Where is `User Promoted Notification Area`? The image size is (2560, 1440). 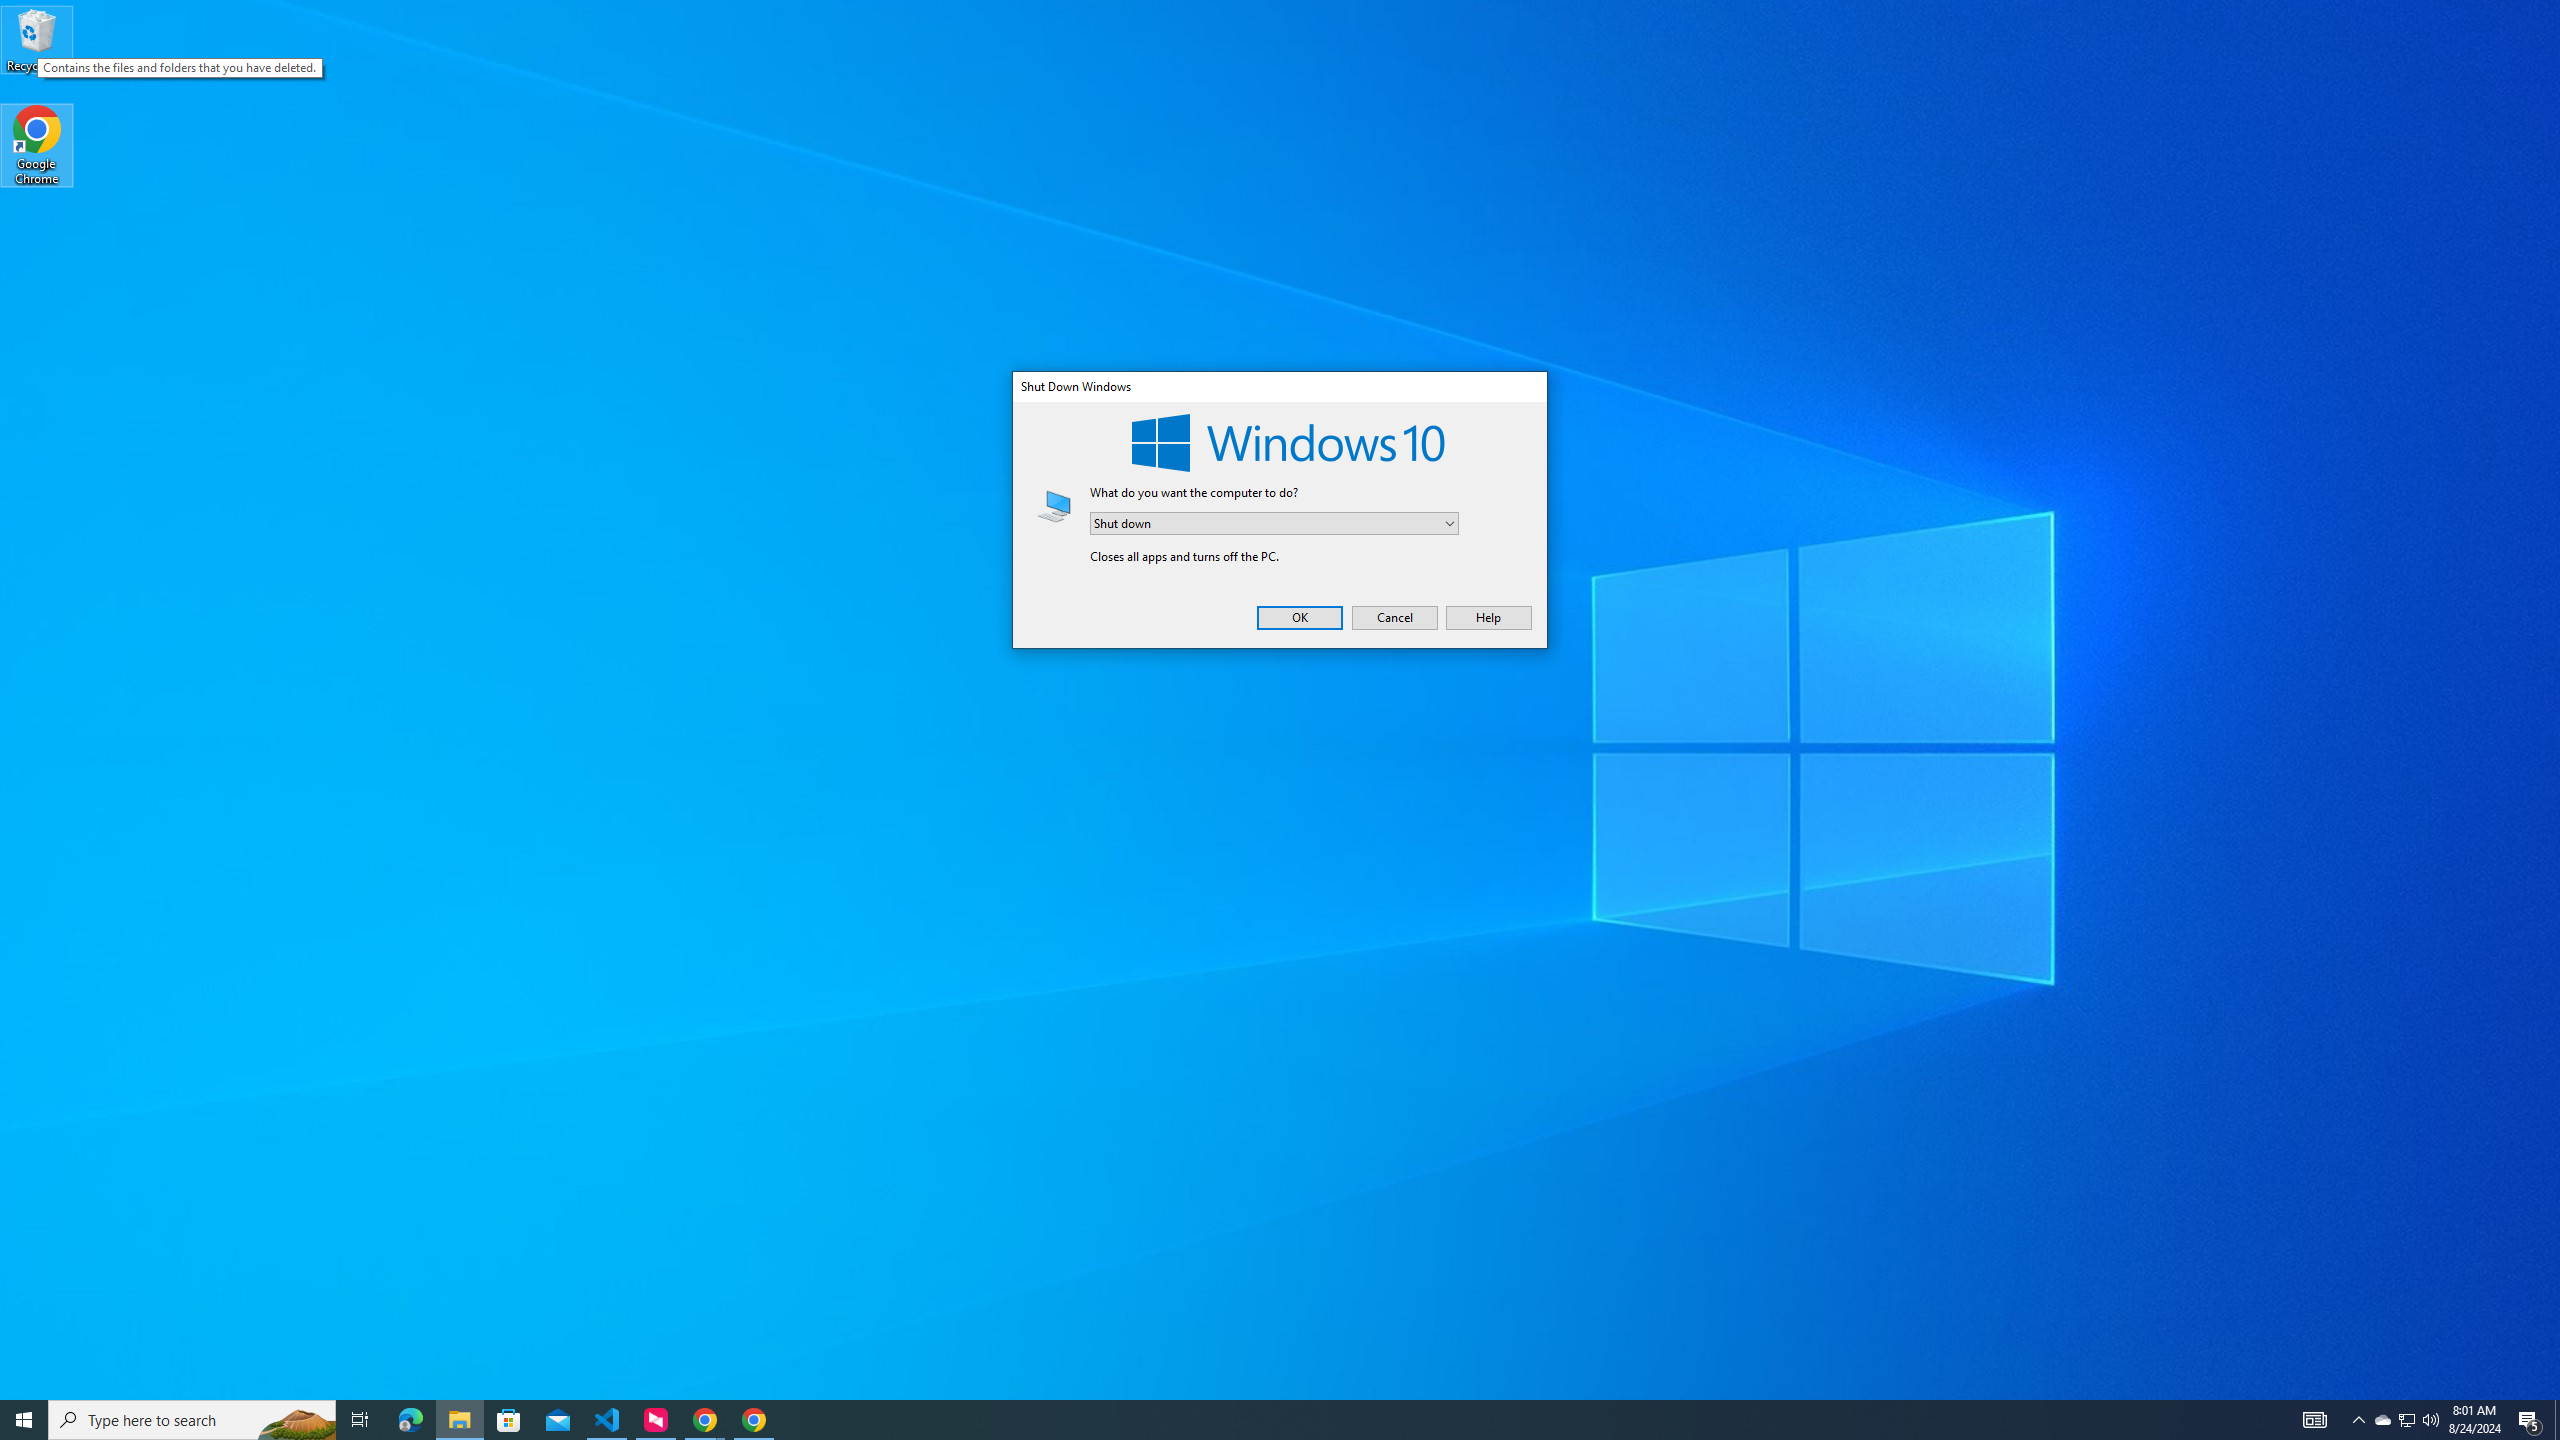 User Promoted Notification Area is located at coordinates (754, 1420).